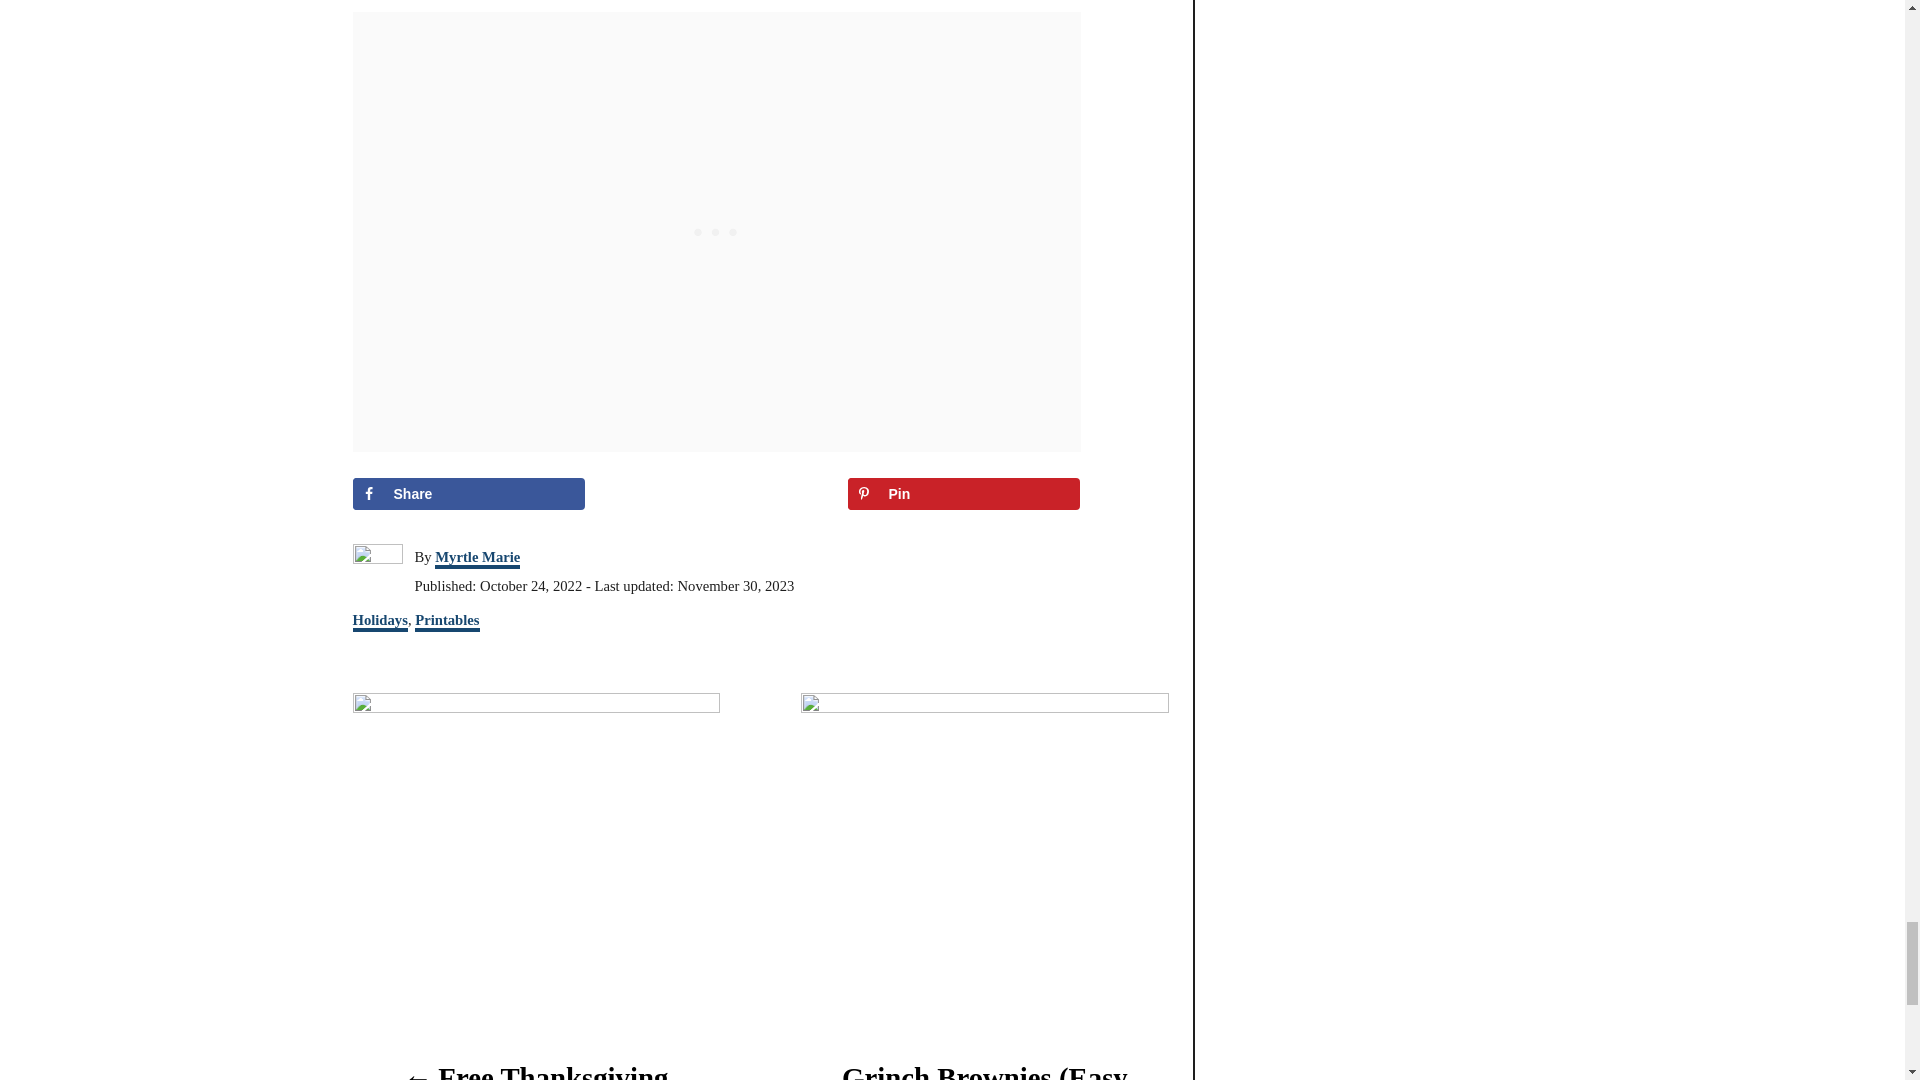  I want to click on Save to Pinterest, so click(964, 494).